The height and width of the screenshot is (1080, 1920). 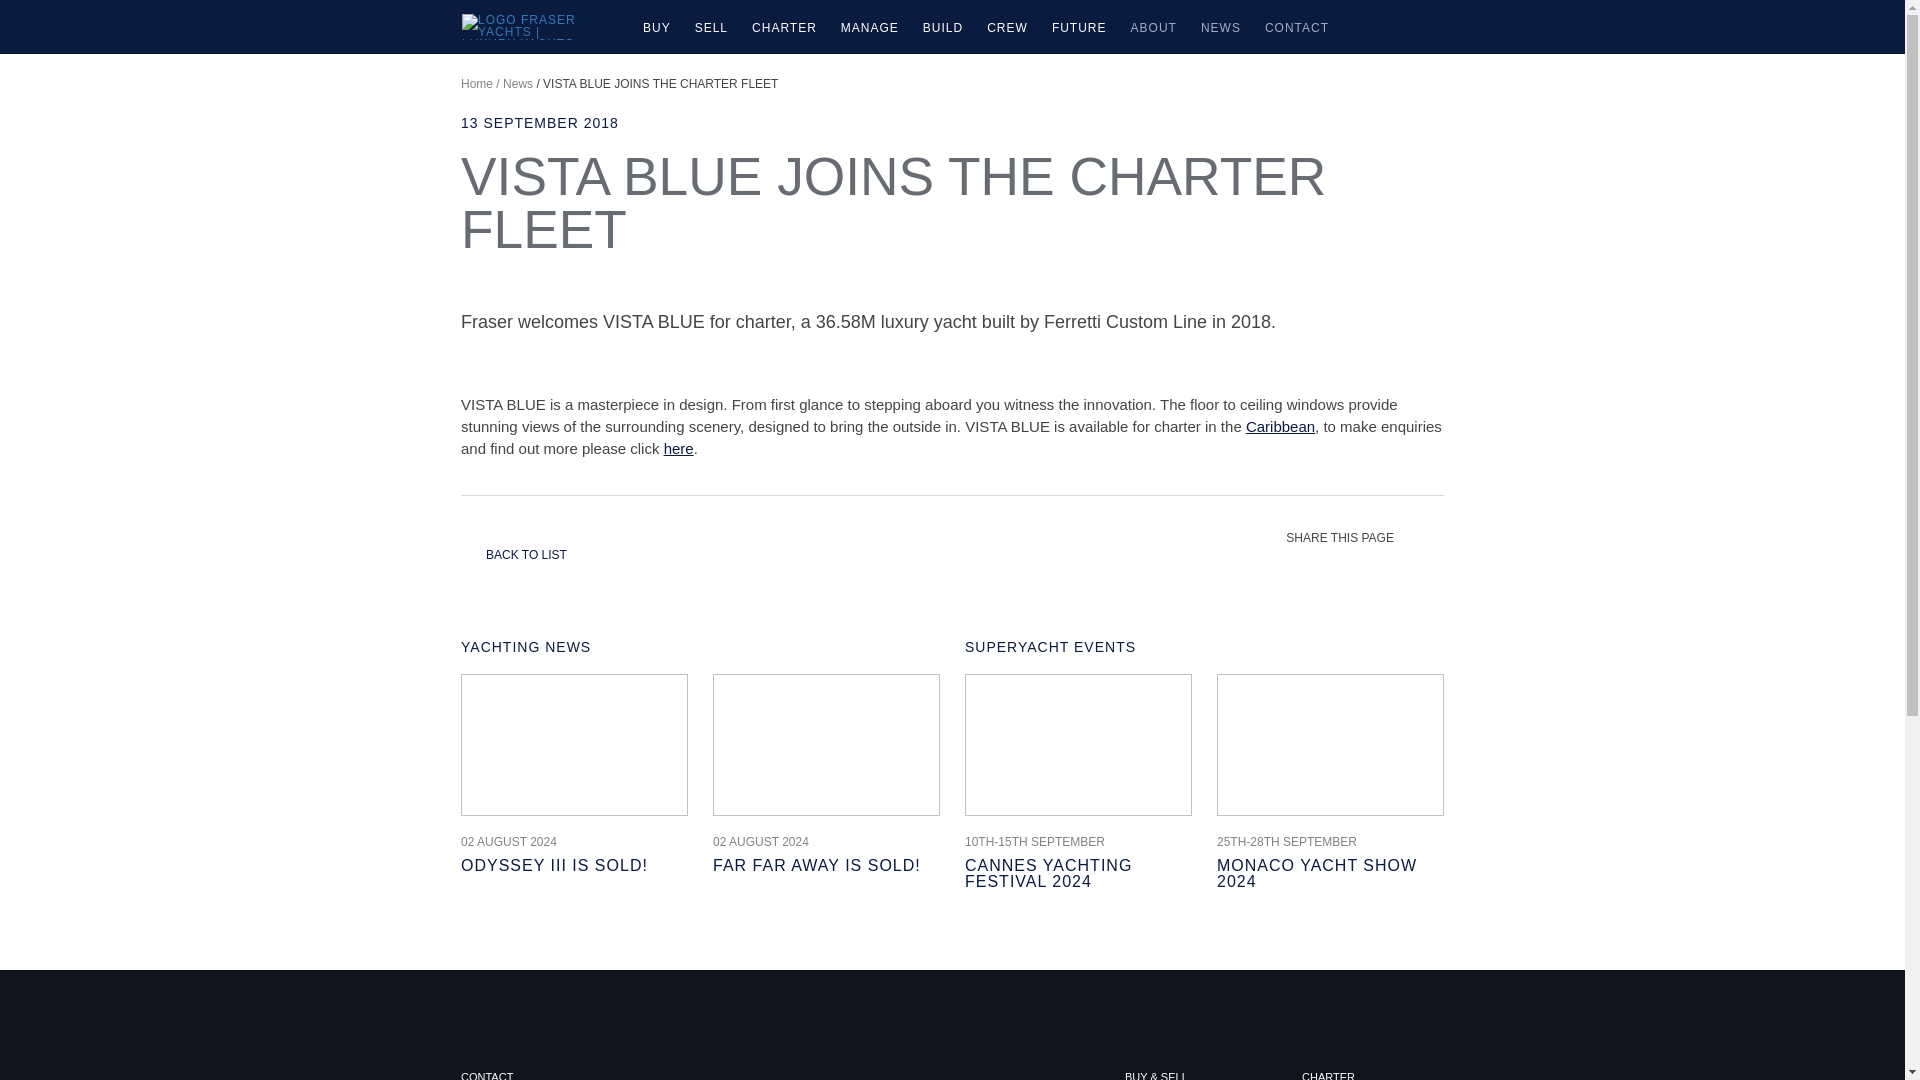 What do you see at coordinates (784, 27) in the screenshot?
I see `CHARTER` at bounding box center [784, 27].